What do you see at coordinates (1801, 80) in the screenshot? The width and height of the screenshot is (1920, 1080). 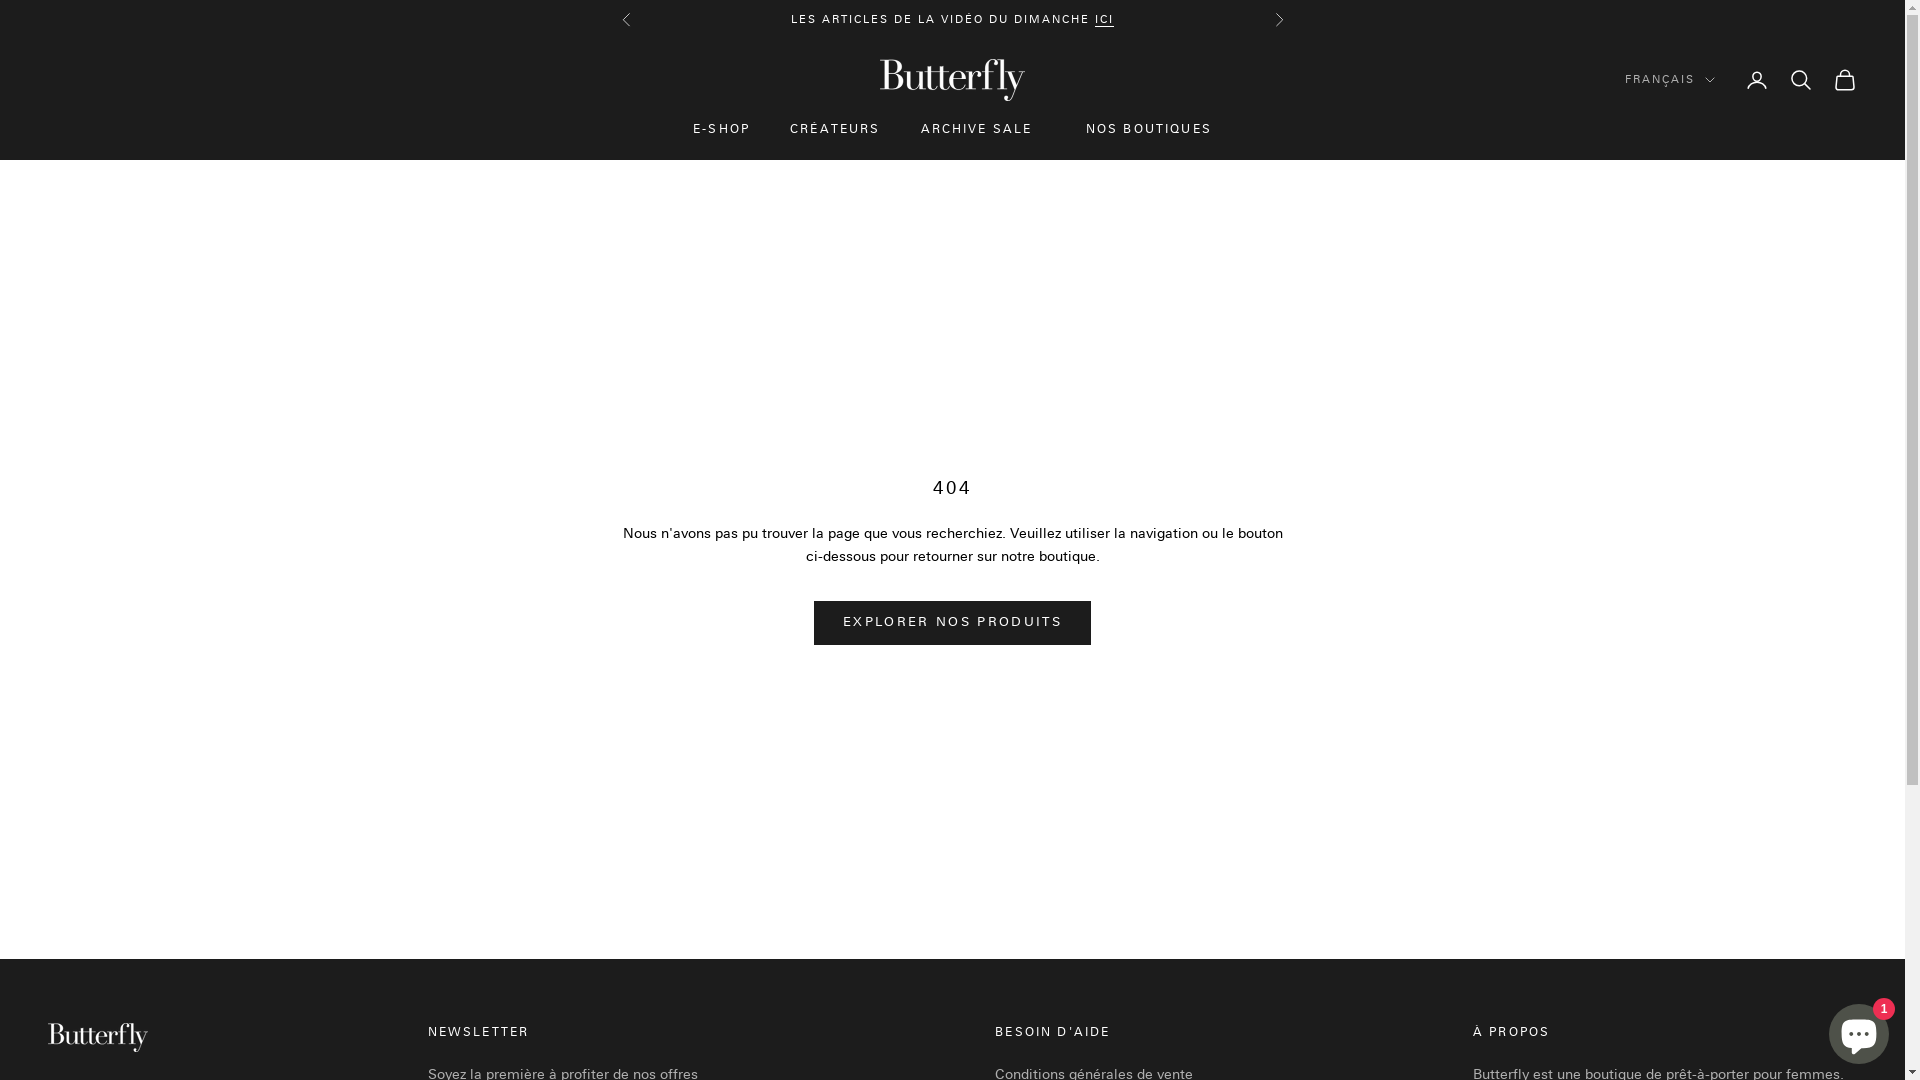 I see `Ouvrir la recherche` at bounding box center [1801, 80].